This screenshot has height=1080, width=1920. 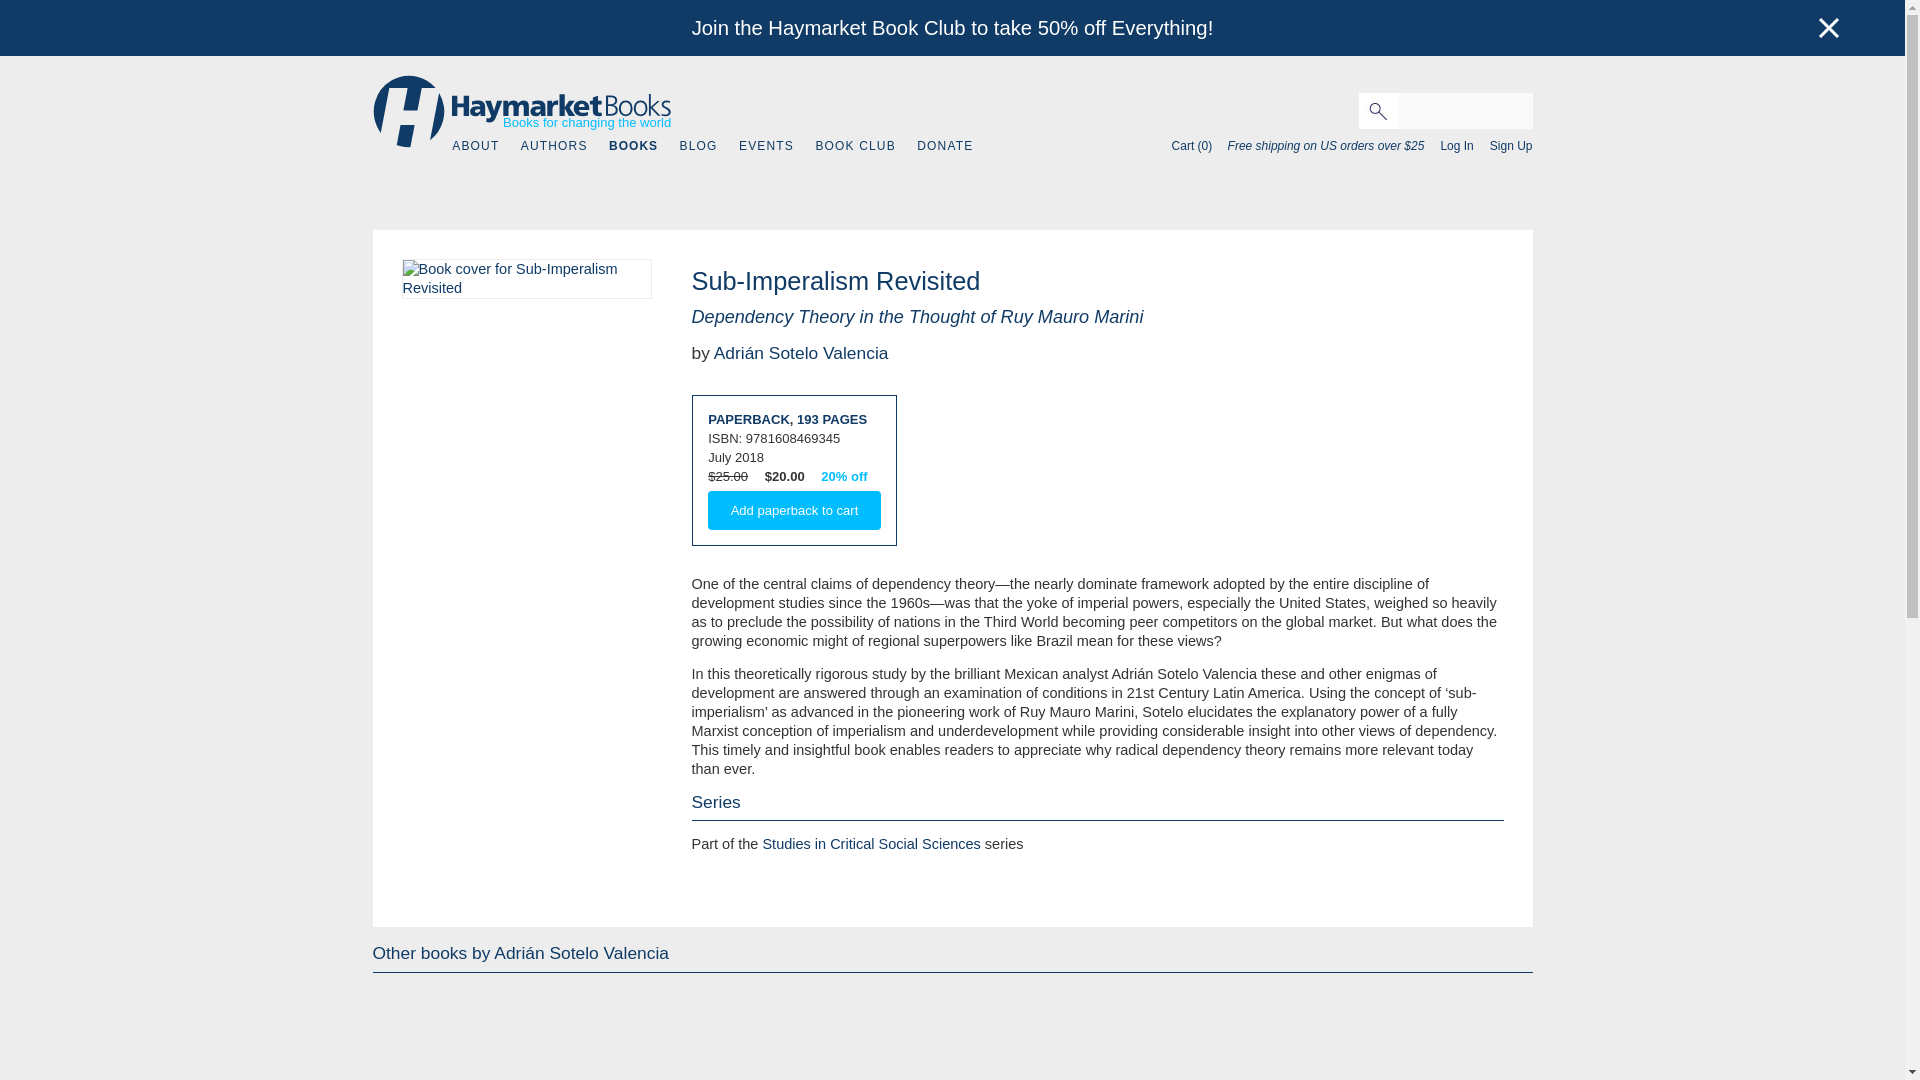 What do you see at coordinates (766, 146) in the screenshot?
I see `EVENTS` at bounding box center [766, 146].